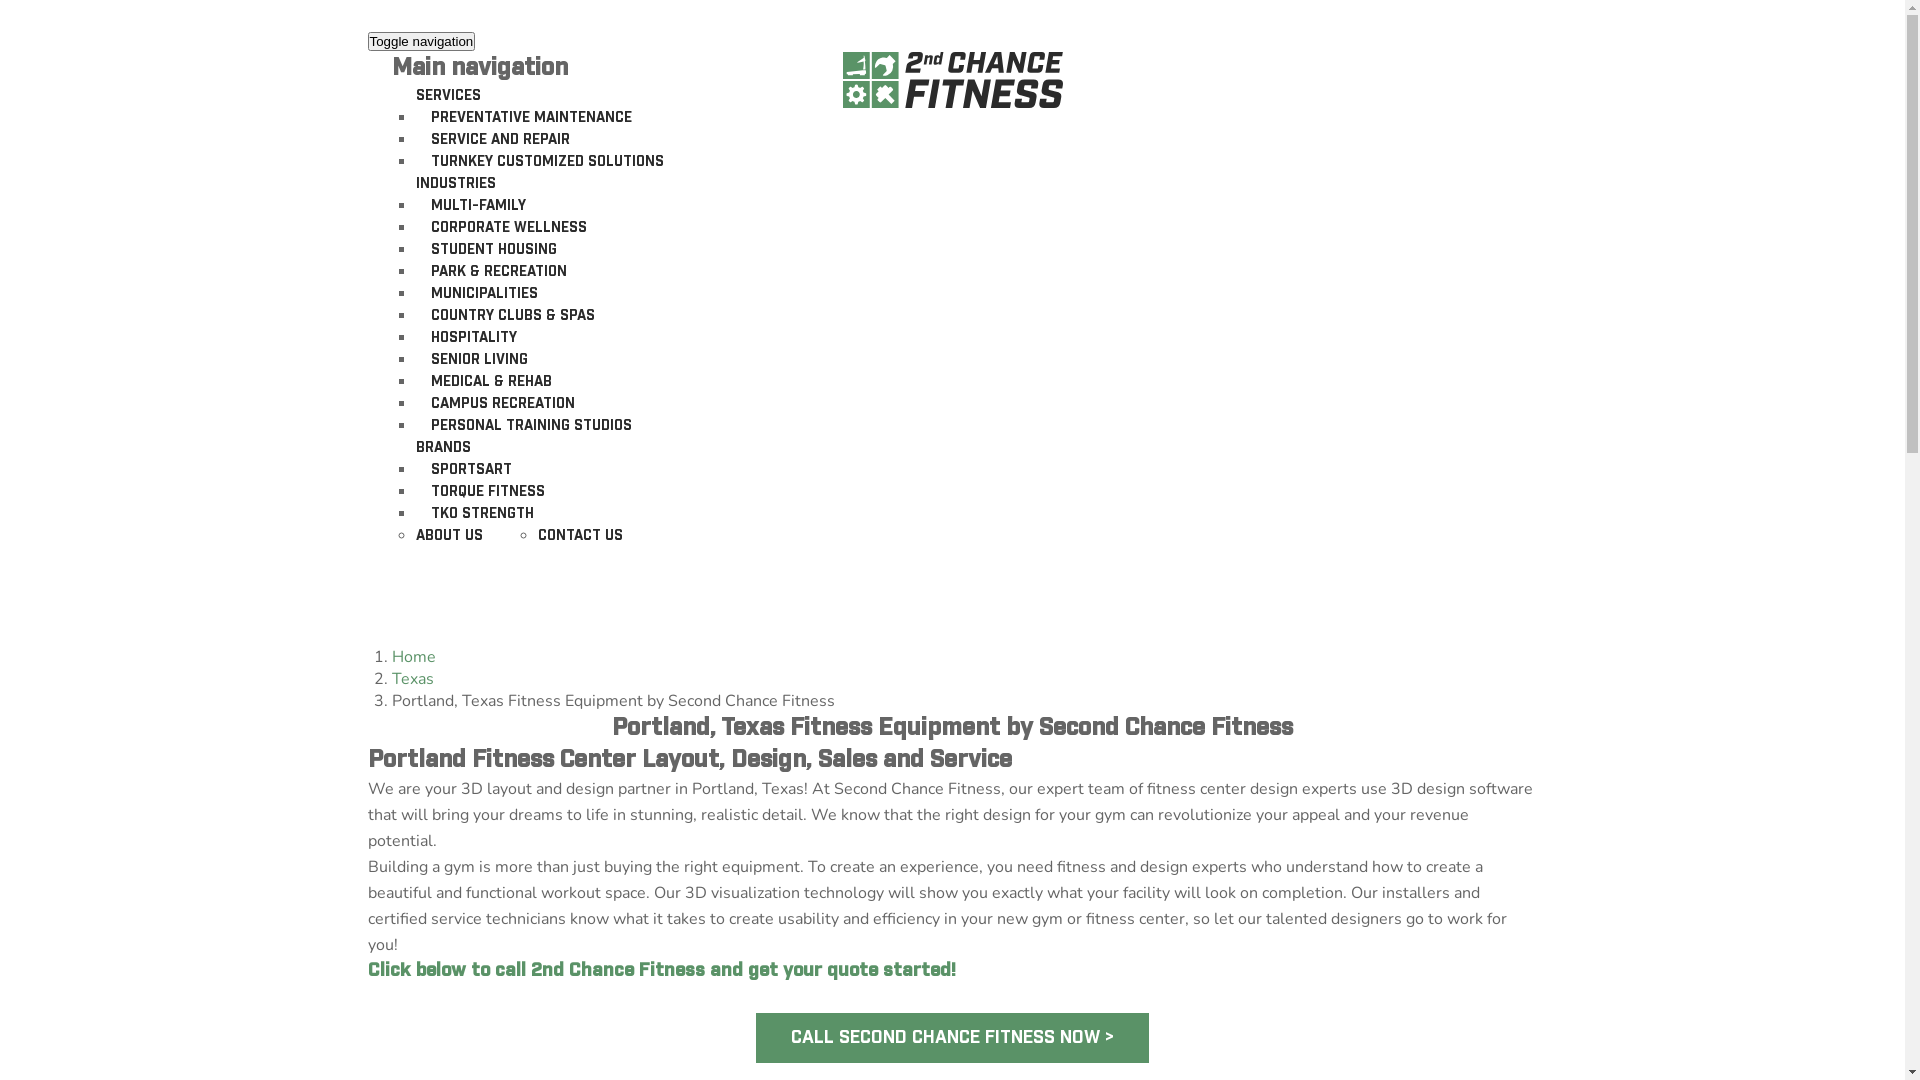 Image resolution: width=1920 pixels, height=1080 pixels. Describe the element at coordinates (413, 679) in the screenshot. I see `Texas` at that location.